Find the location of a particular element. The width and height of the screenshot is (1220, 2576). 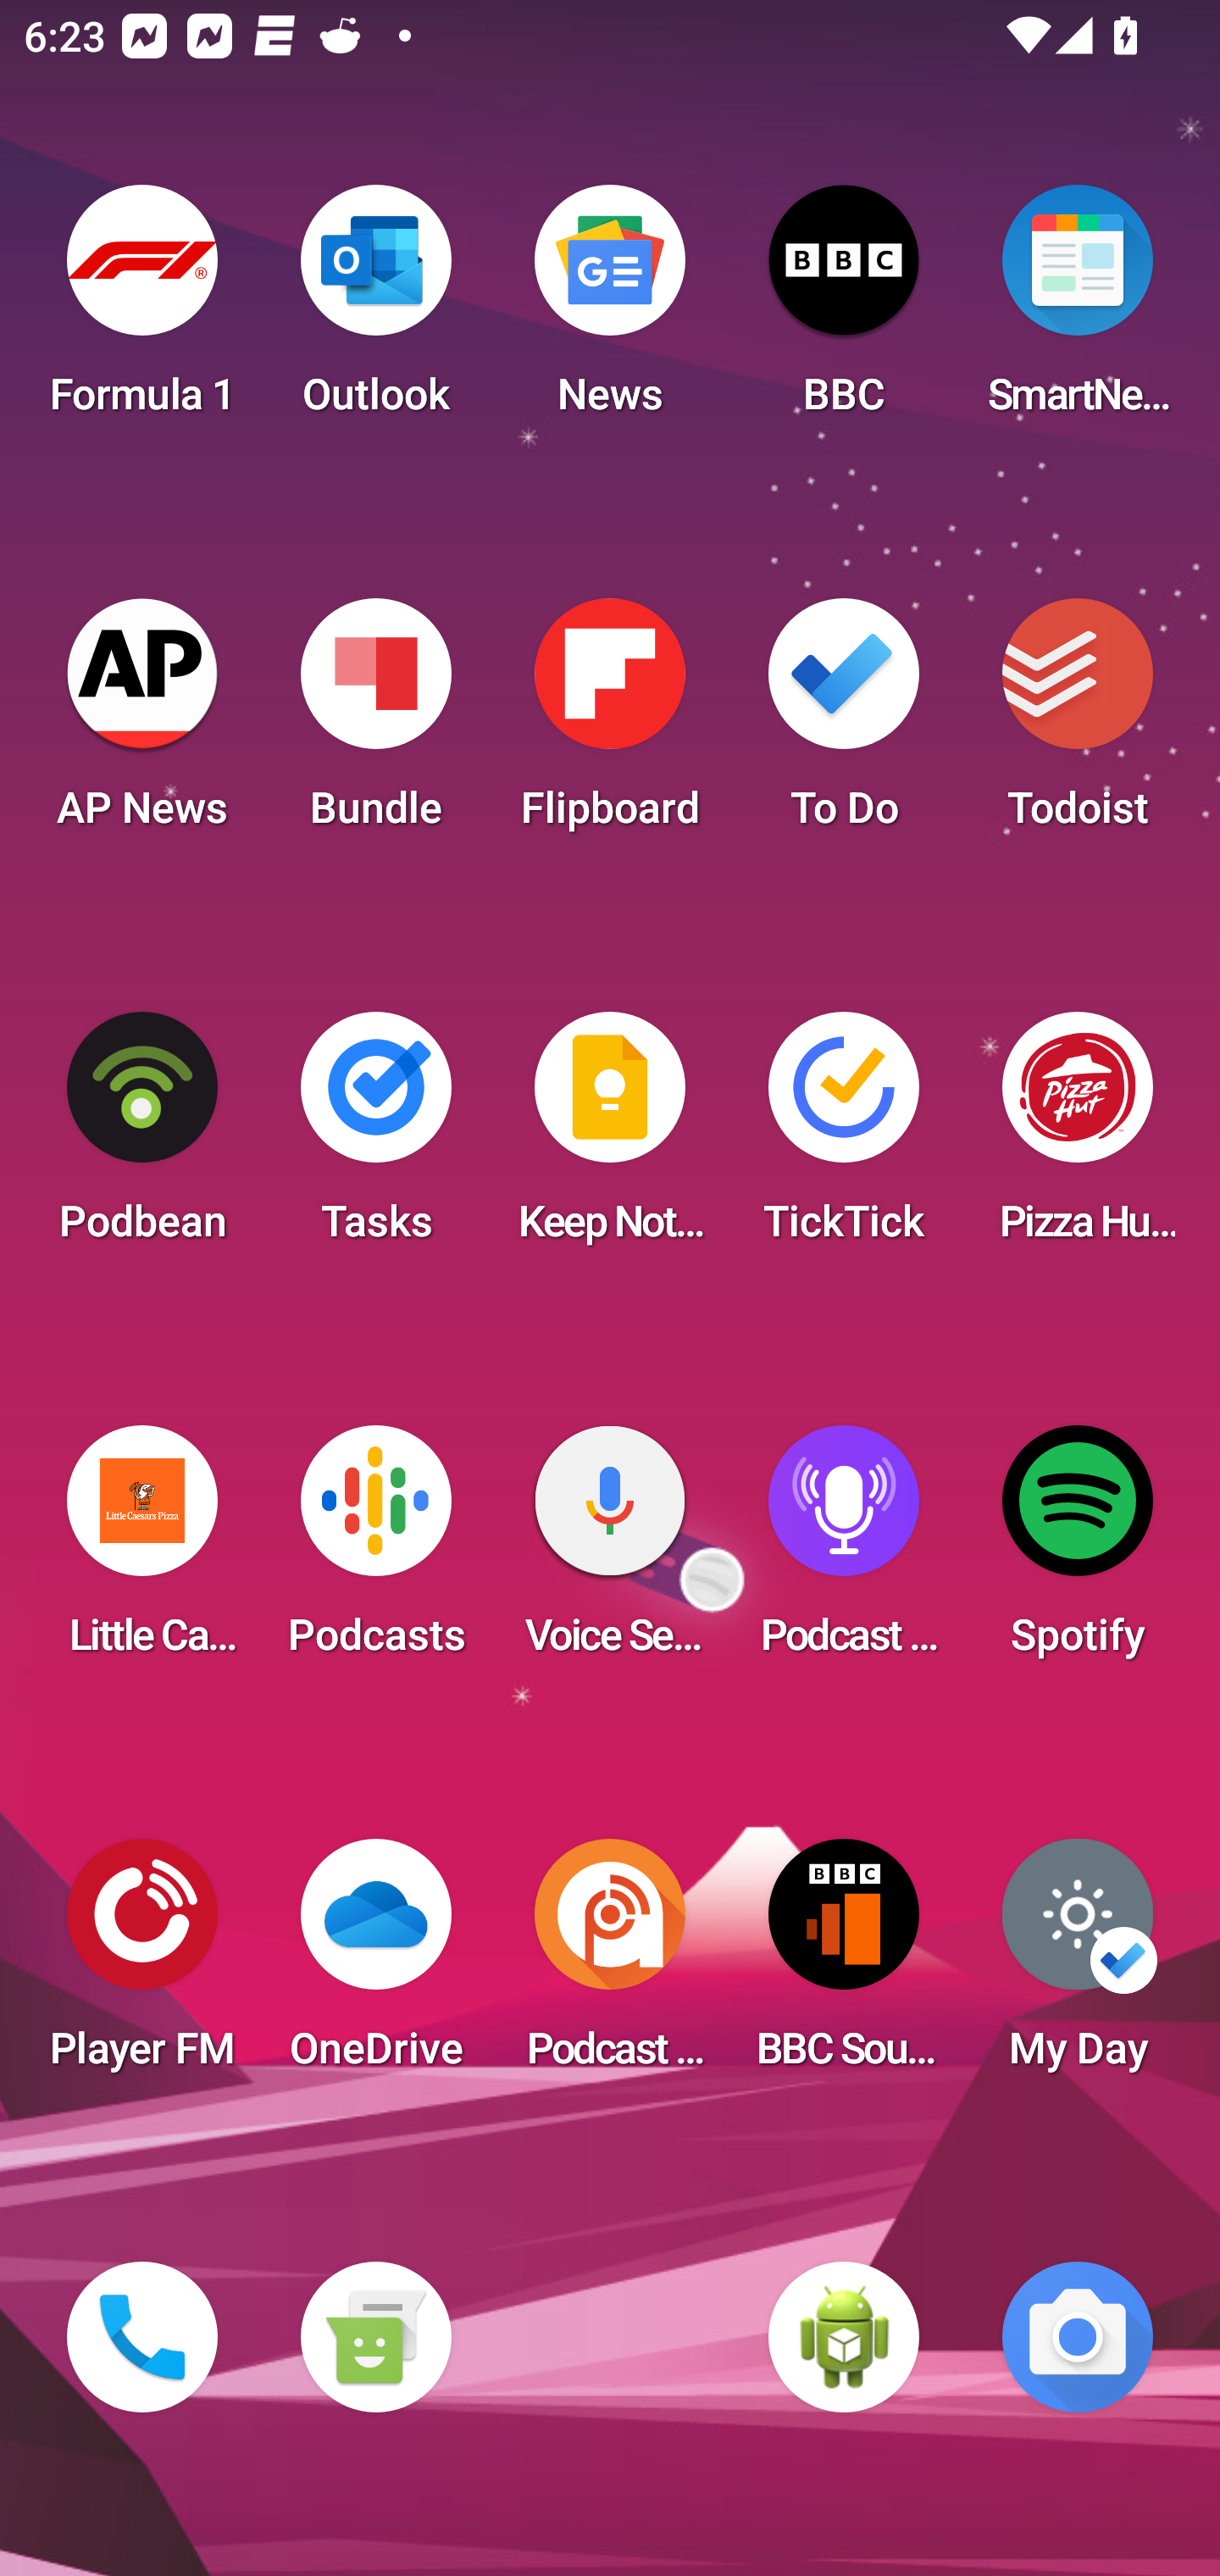

Pizza Hut HK & Macau is located at coordinates (1078, 1137).